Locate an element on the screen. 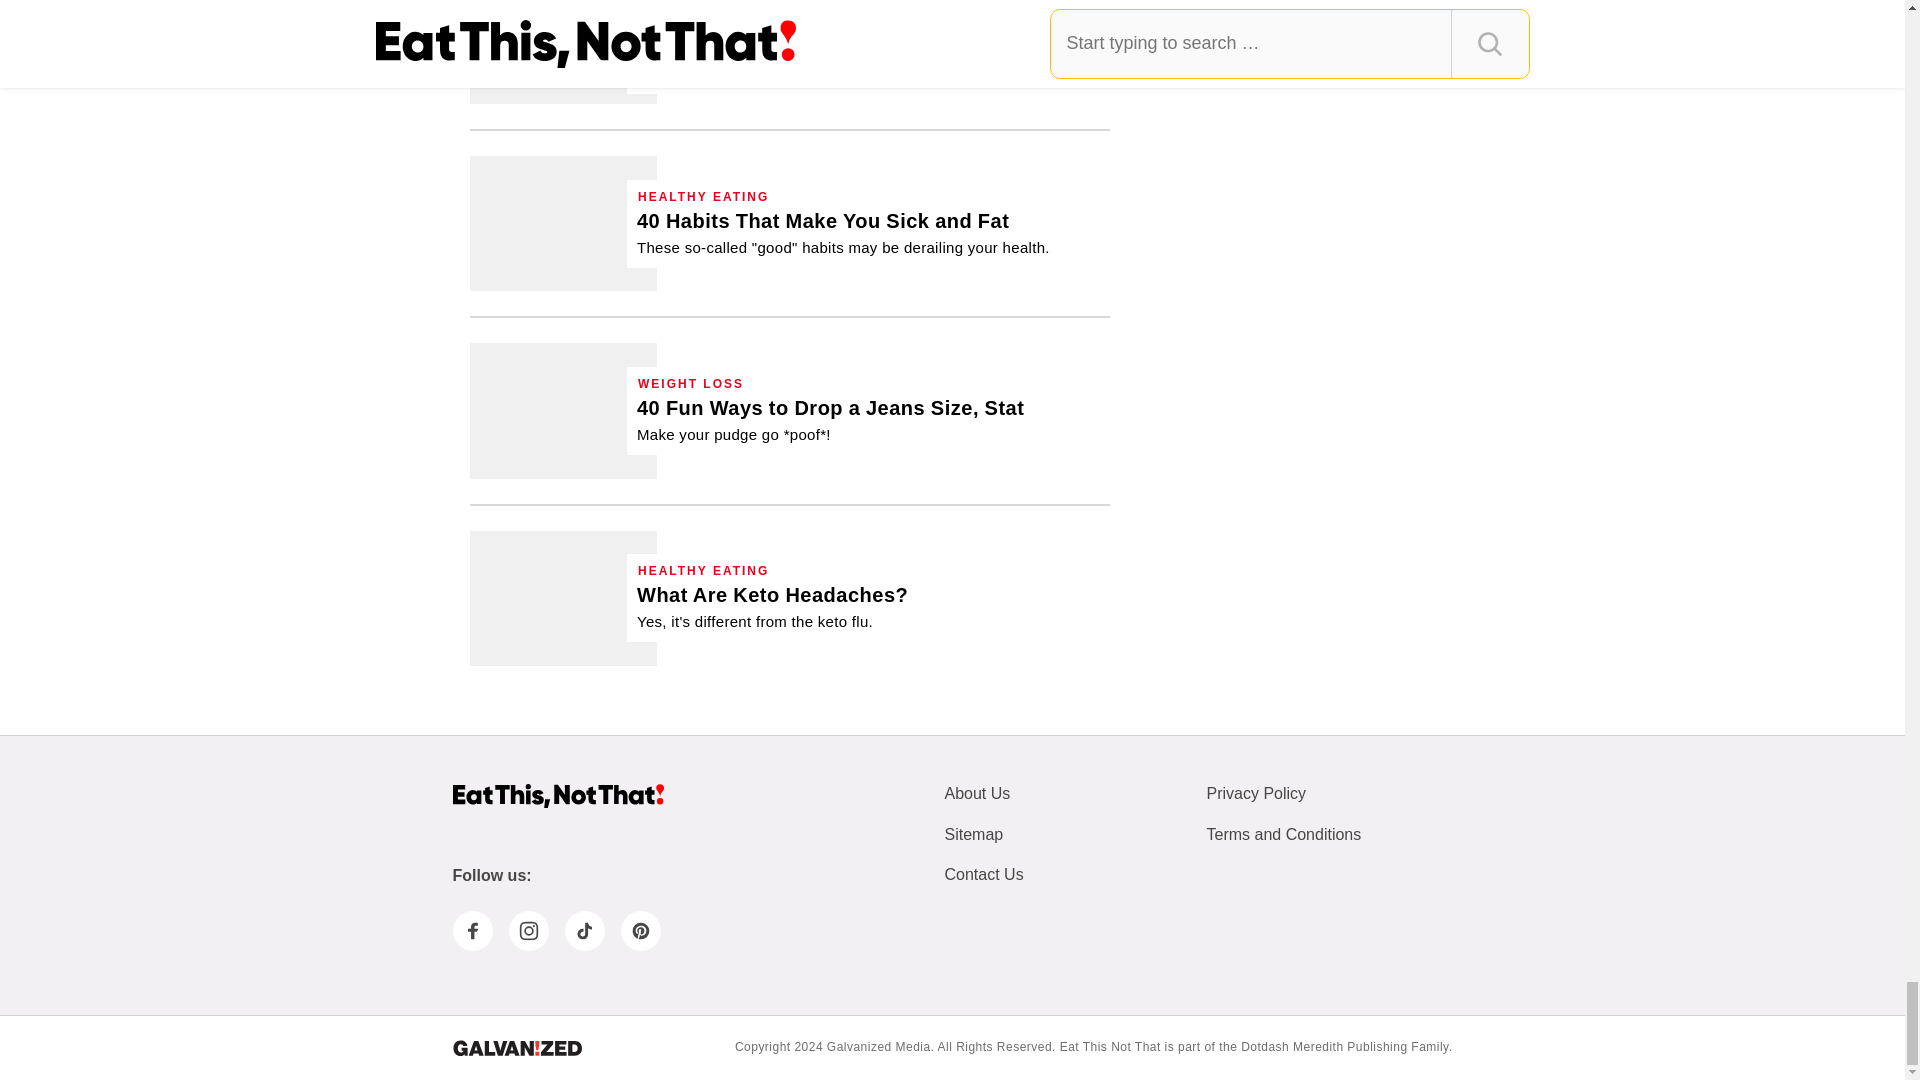 The height and width of the screenshot is (1080, 1920). What Are Keto Headaches? We Asked the Experts is located at coordinates (563, 598).